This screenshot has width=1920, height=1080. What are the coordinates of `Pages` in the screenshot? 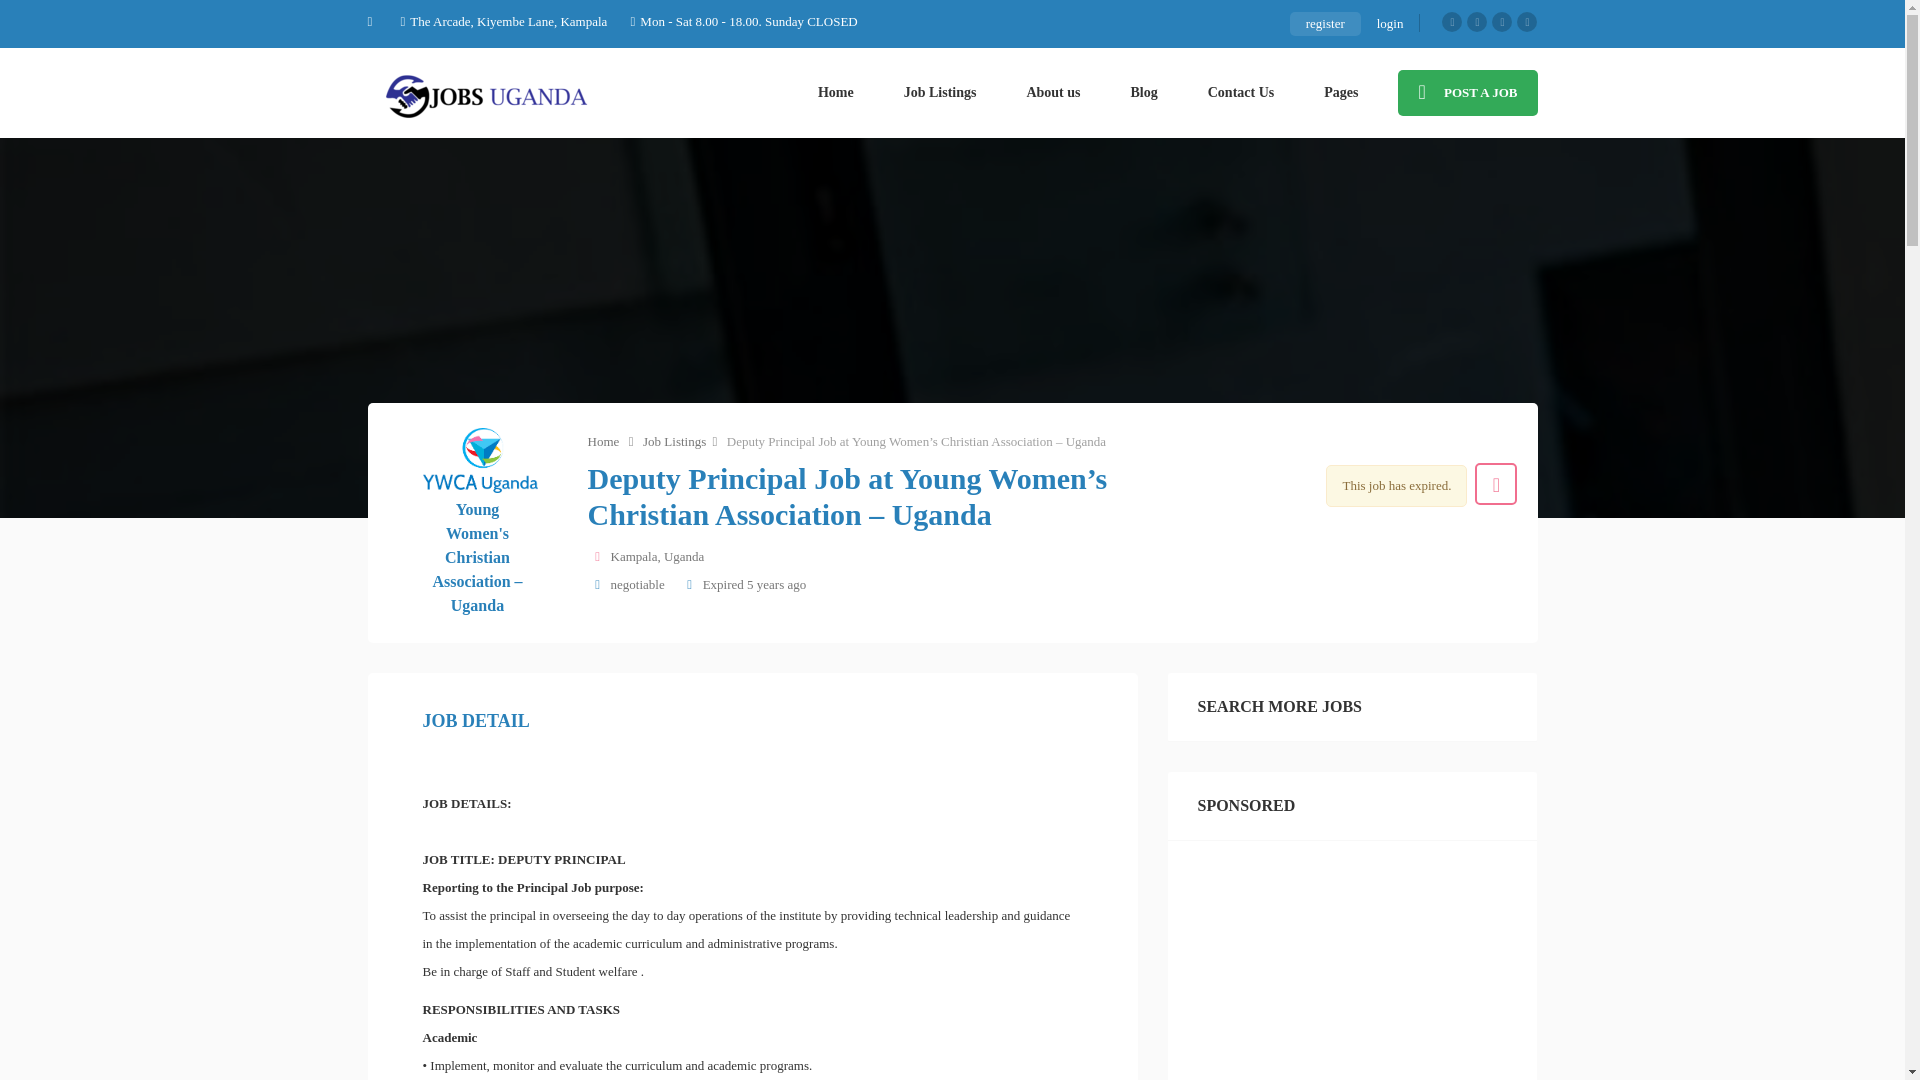 It's located at (1340, 92).